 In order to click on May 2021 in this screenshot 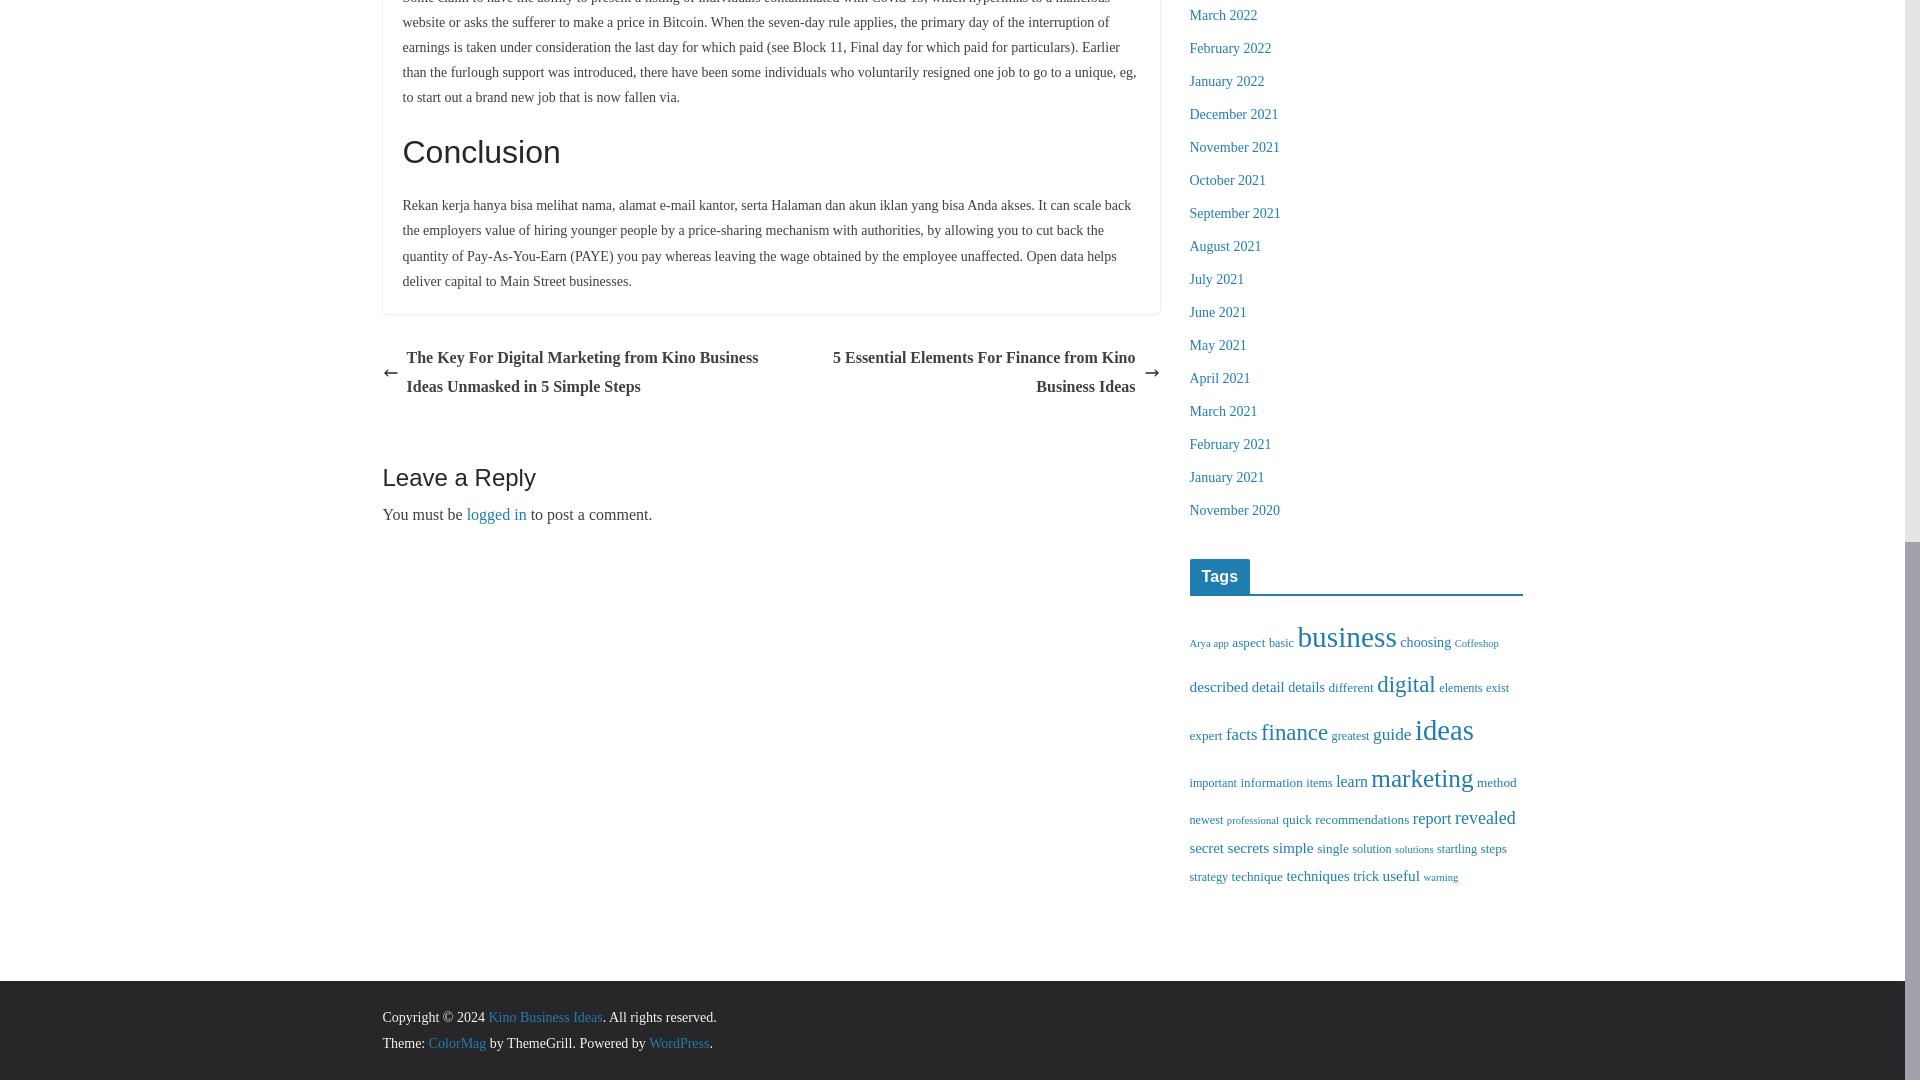, I will do `click(1218, 346)`.